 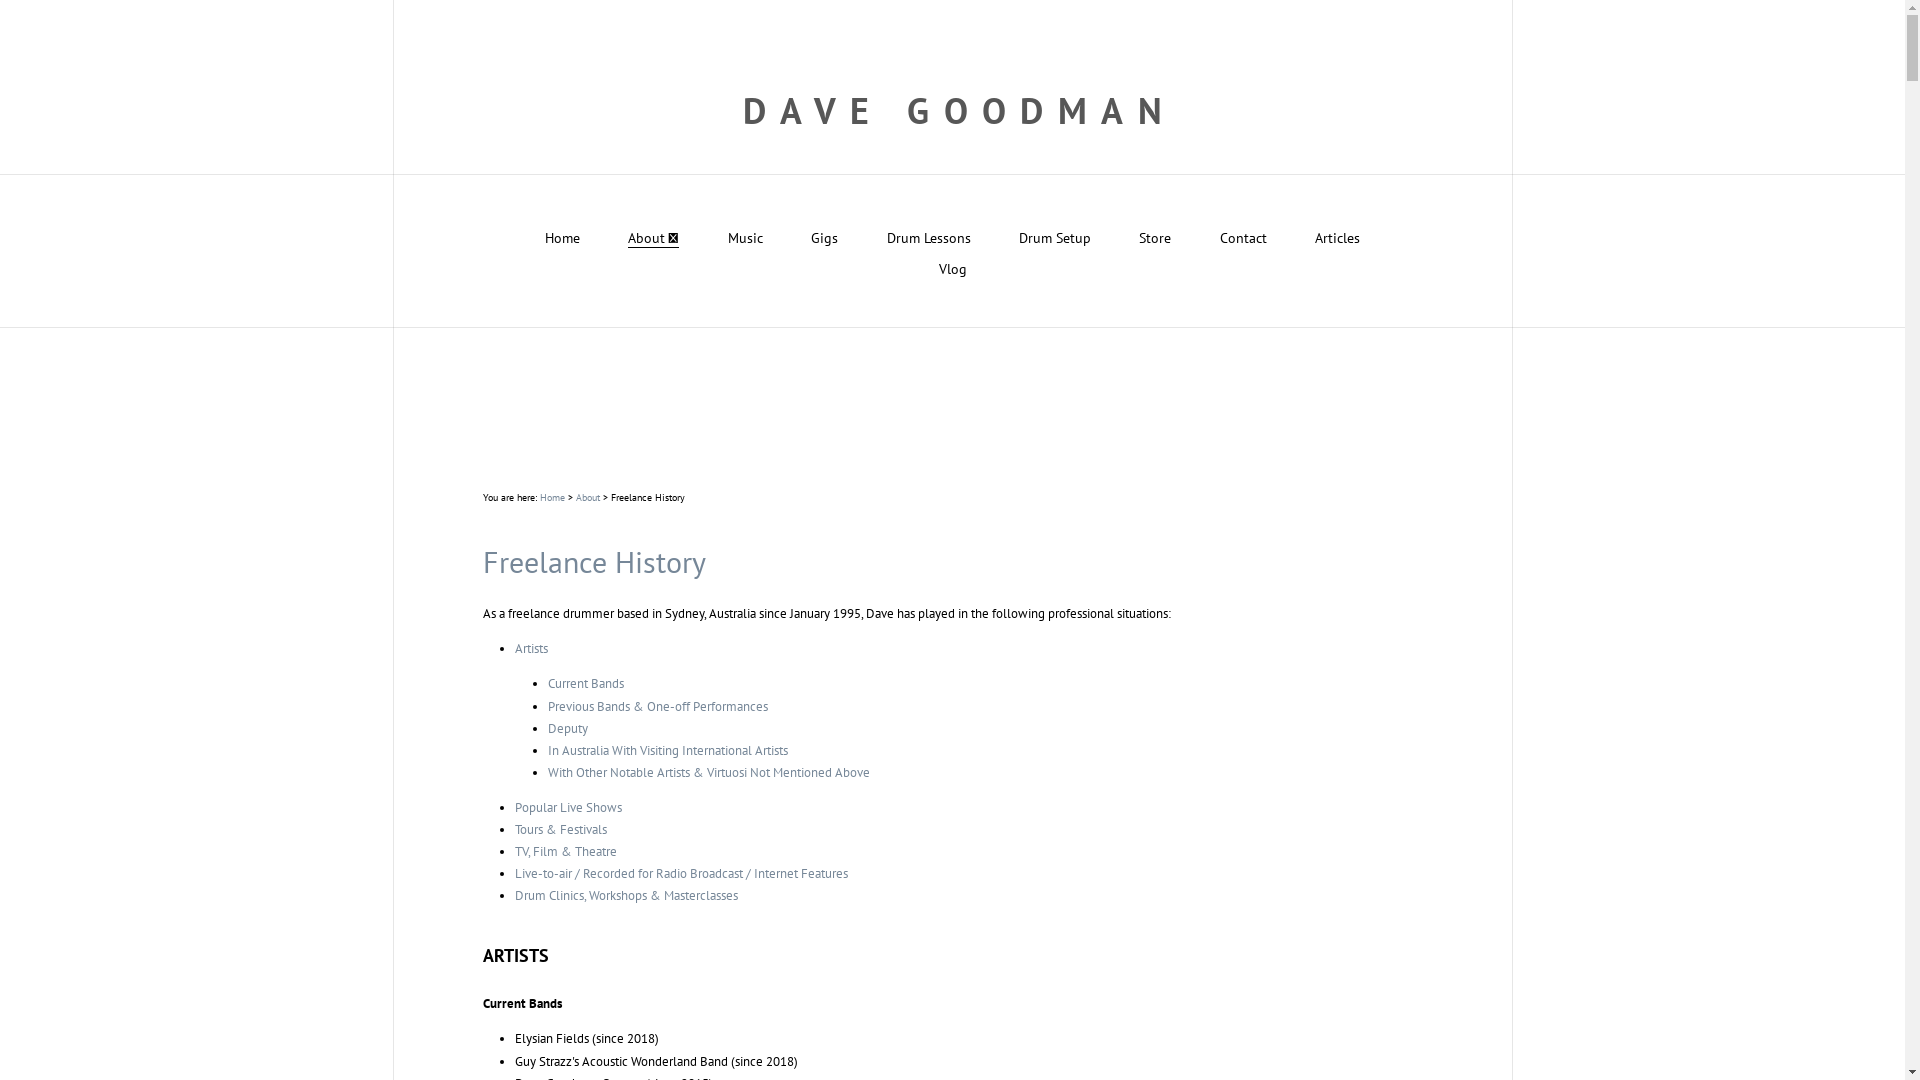 What do you see at coordinates (1244, 238) in the screenshot?
I see `Contact` at bounding box center [1244, 238].